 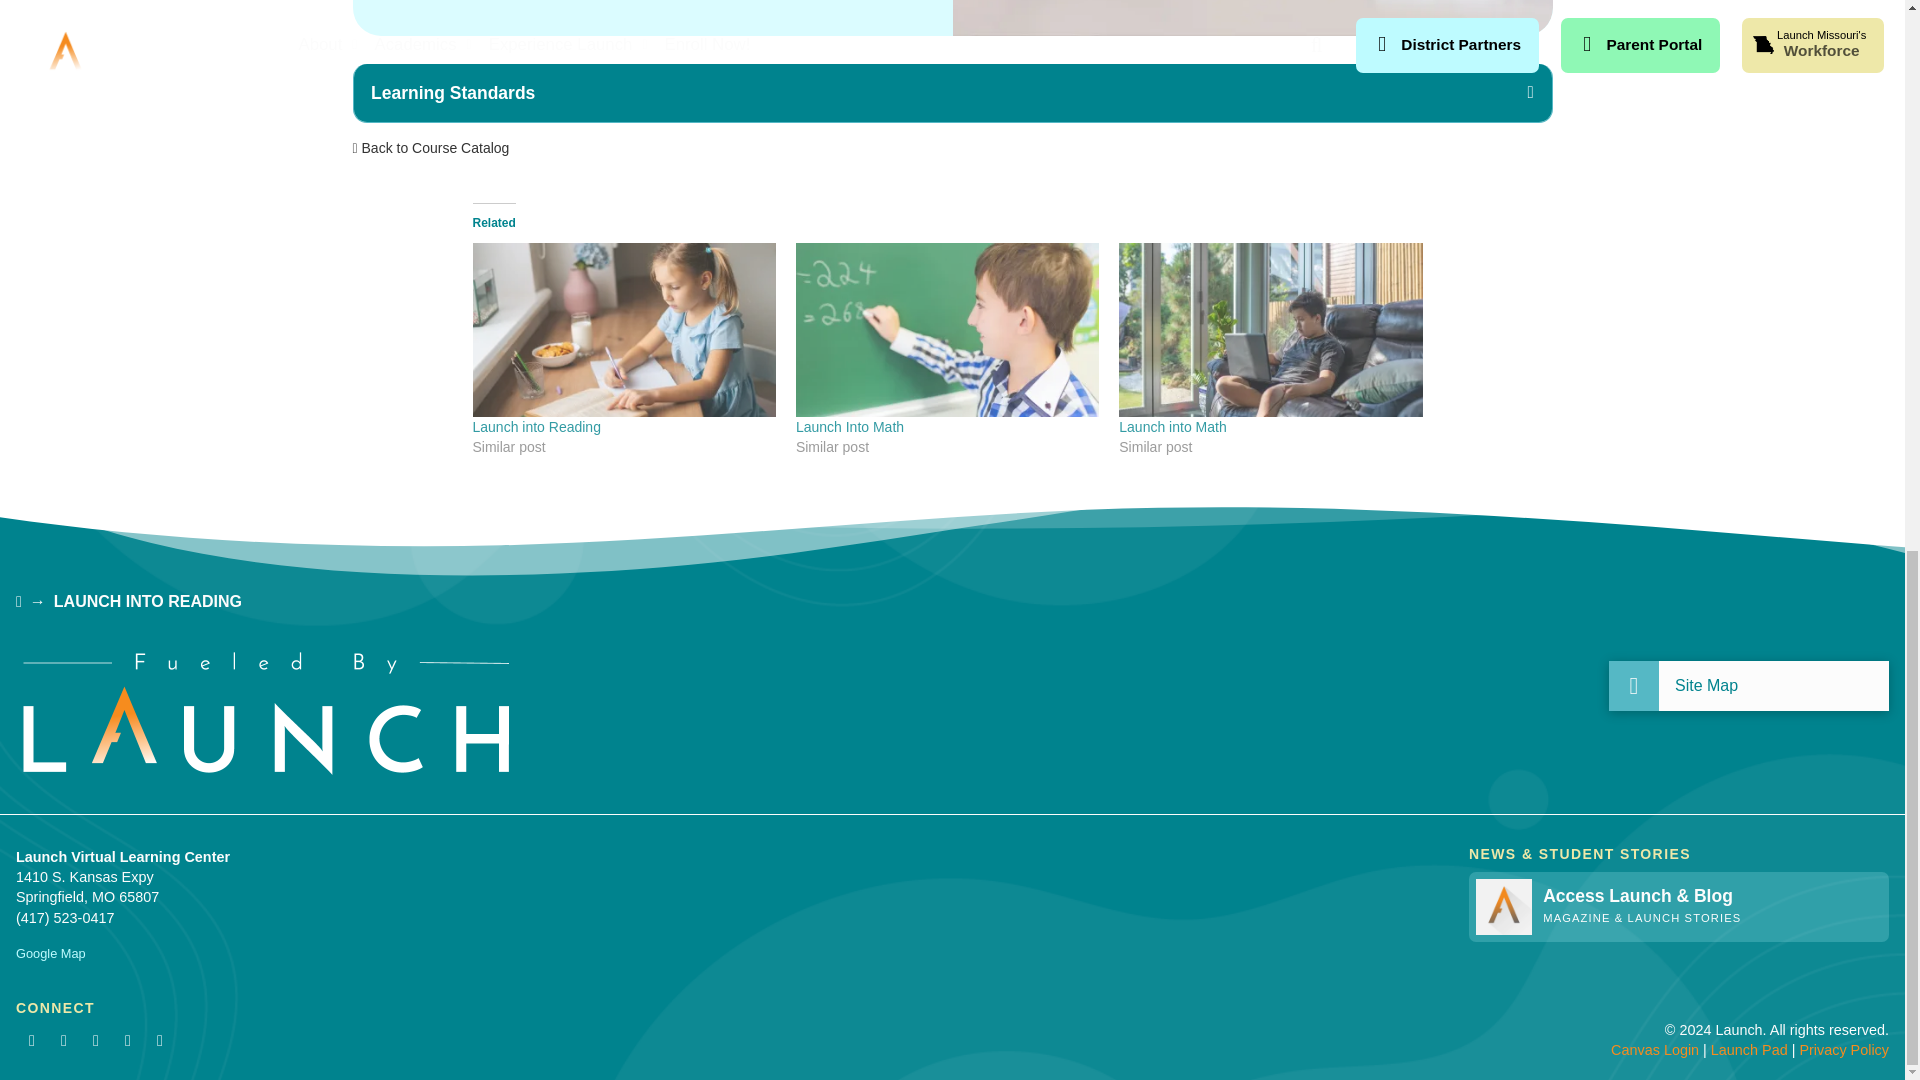 I want to click on Launch into Reading, so click(x=536, y=427).